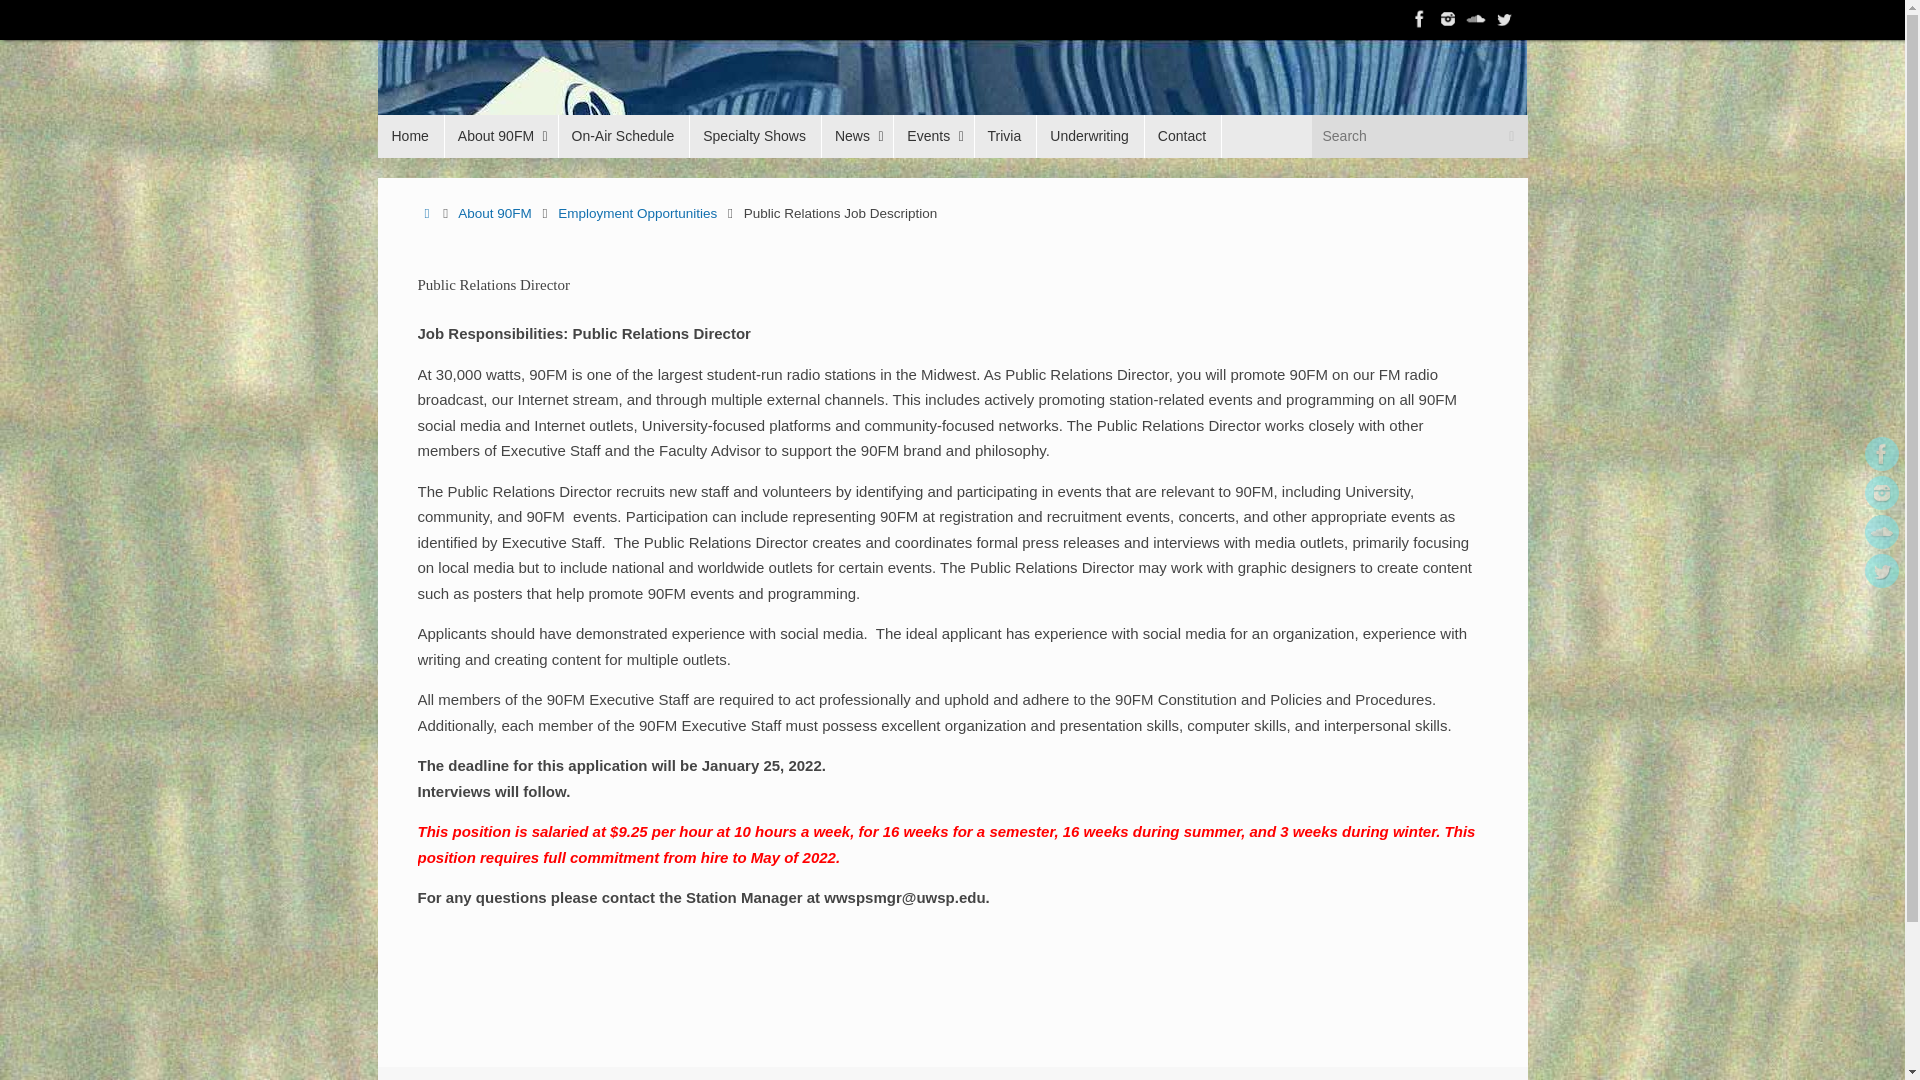  I want to click on Instagram, so click(1881, 492).